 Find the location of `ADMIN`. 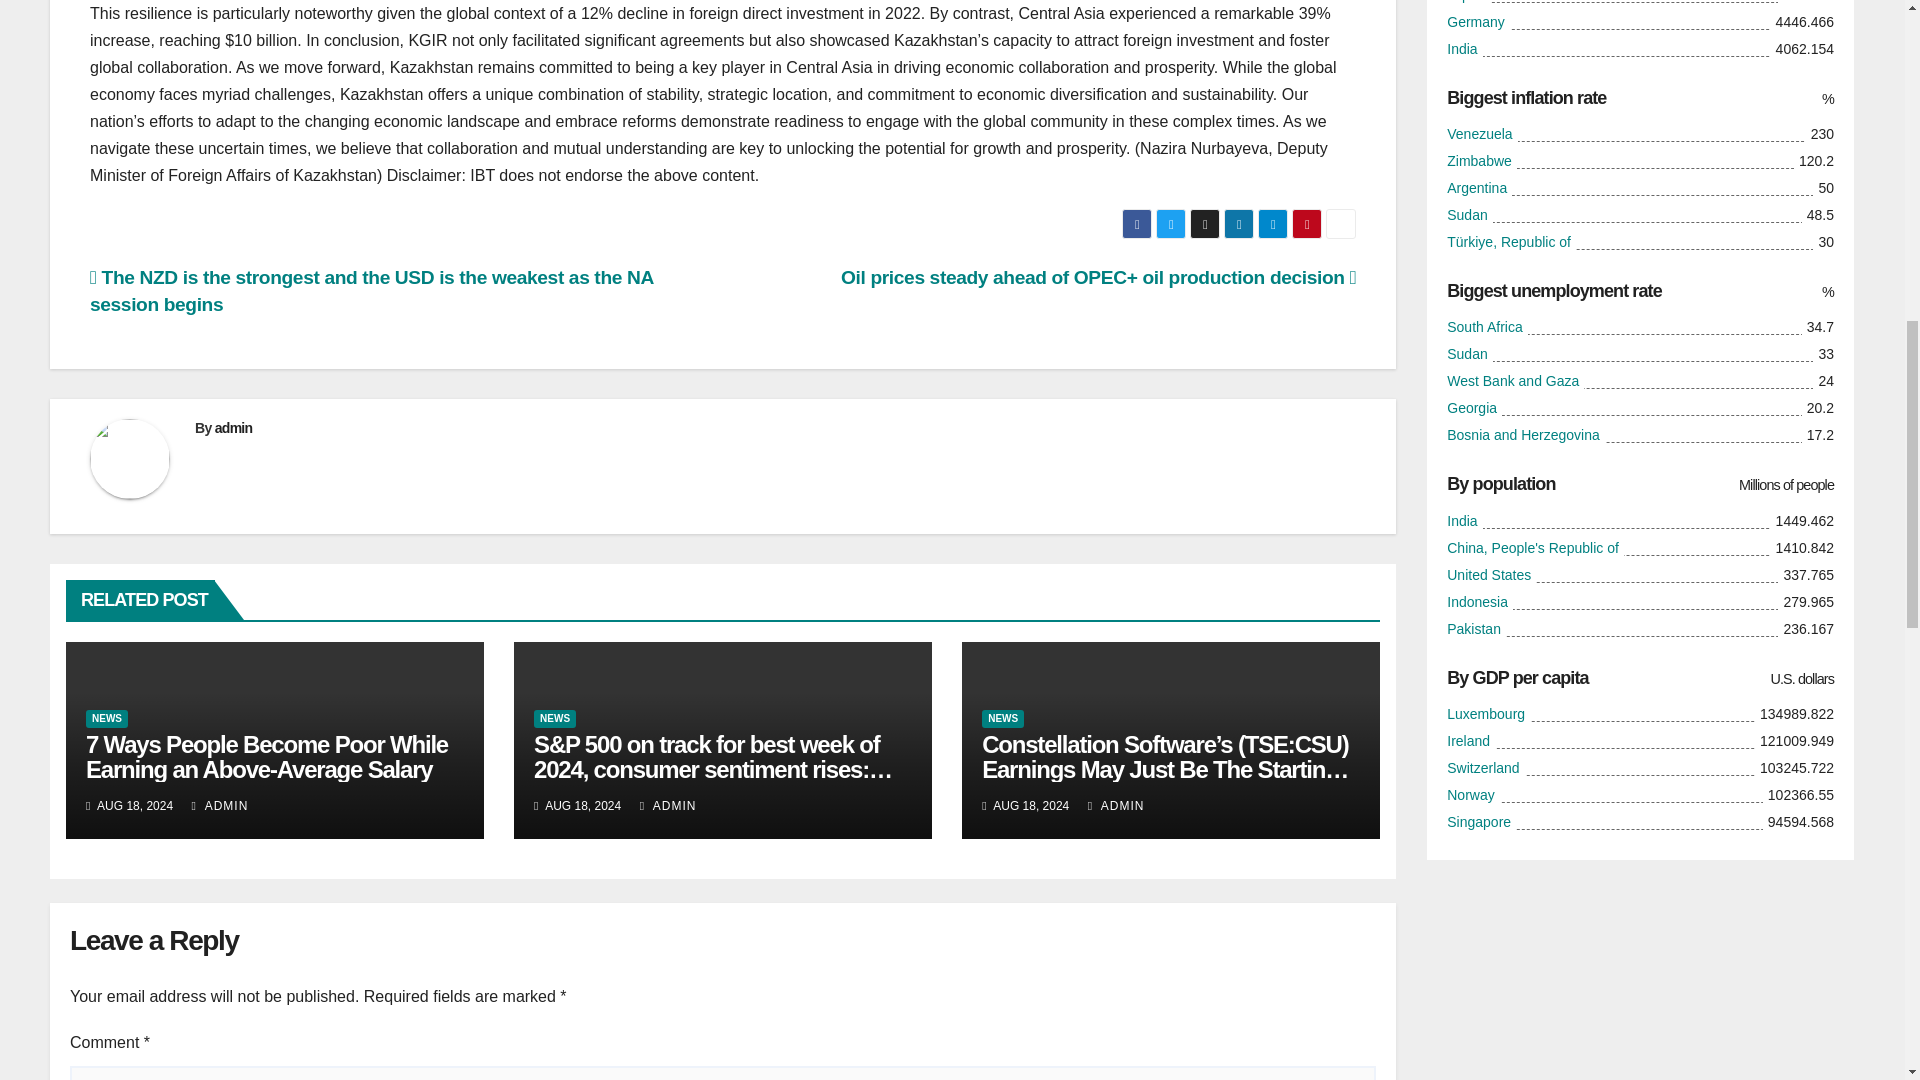

ADMIN is located at coordinates (668, 806).